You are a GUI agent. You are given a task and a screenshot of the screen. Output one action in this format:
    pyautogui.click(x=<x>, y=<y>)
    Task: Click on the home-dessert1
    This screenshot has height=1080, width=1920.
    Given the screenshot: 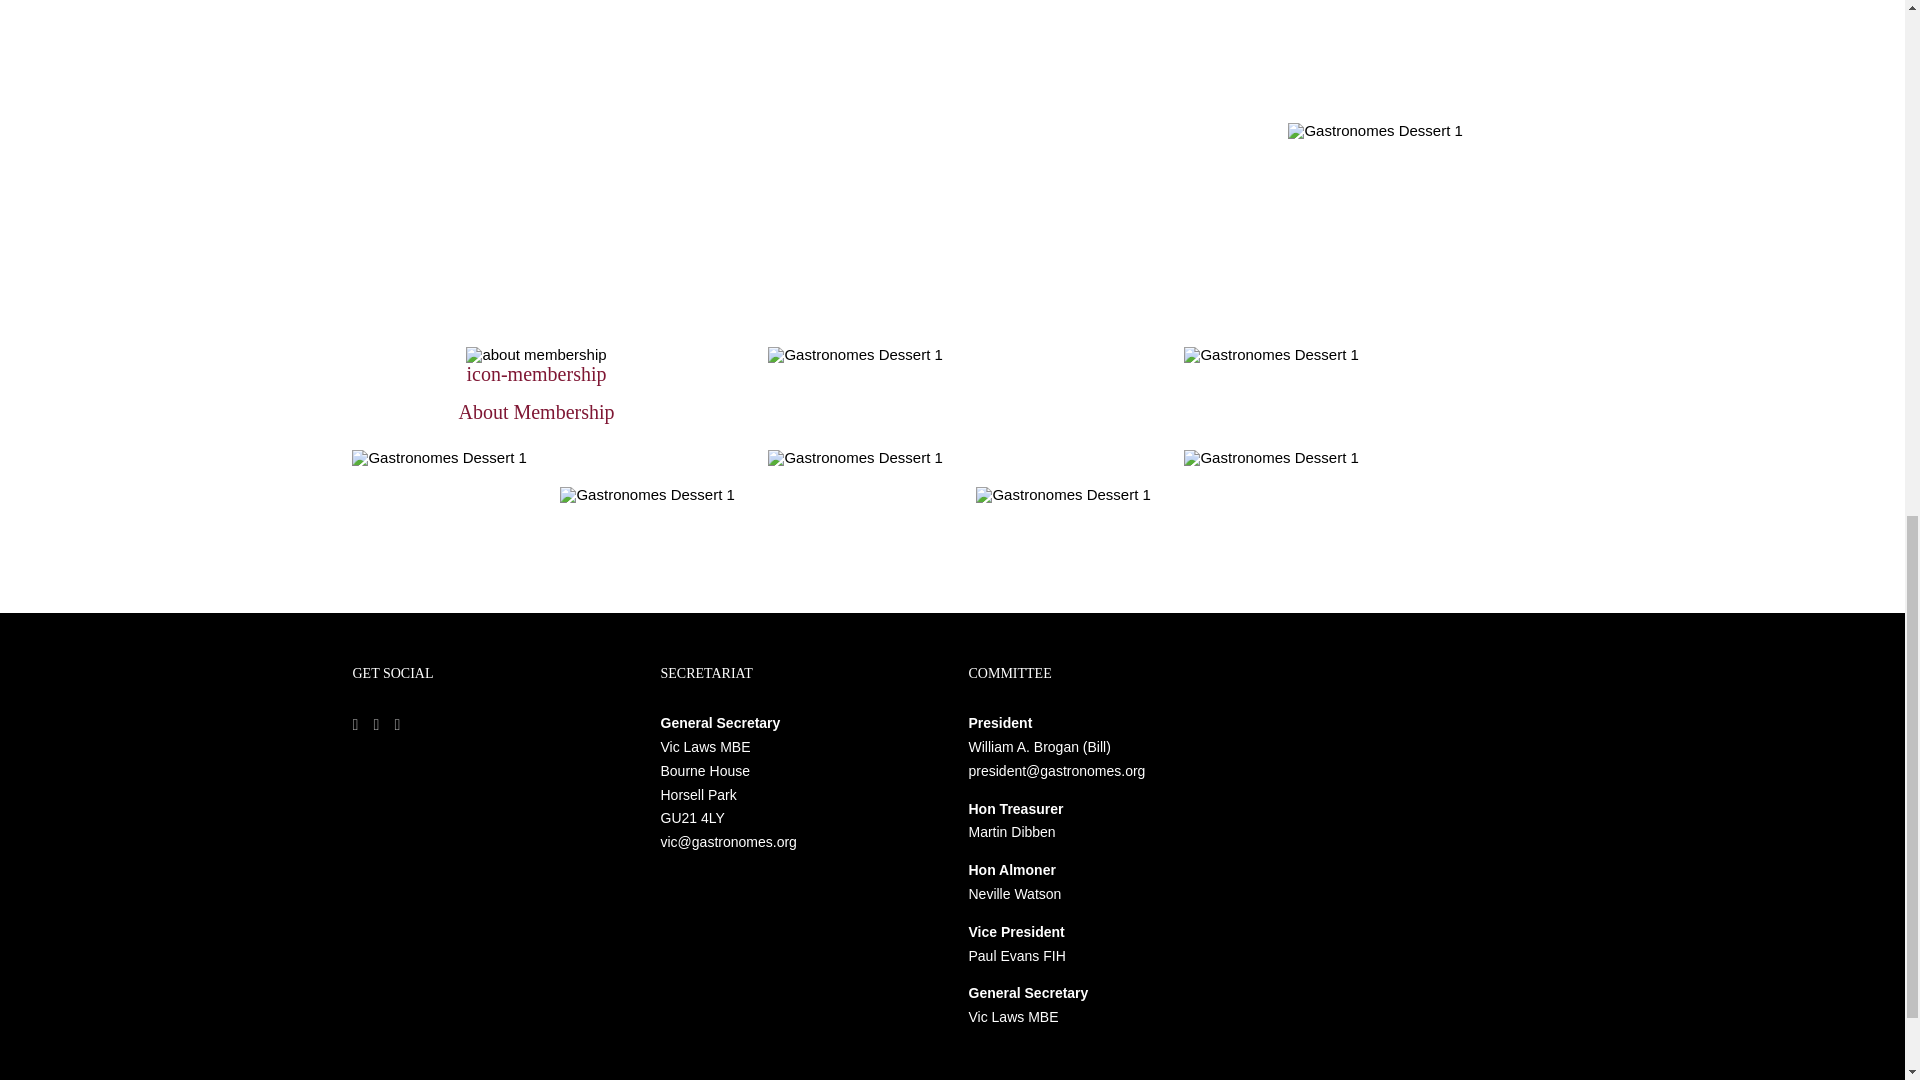 What is the action you would take?
    pyautogui.click(x=1062, y=495)
    